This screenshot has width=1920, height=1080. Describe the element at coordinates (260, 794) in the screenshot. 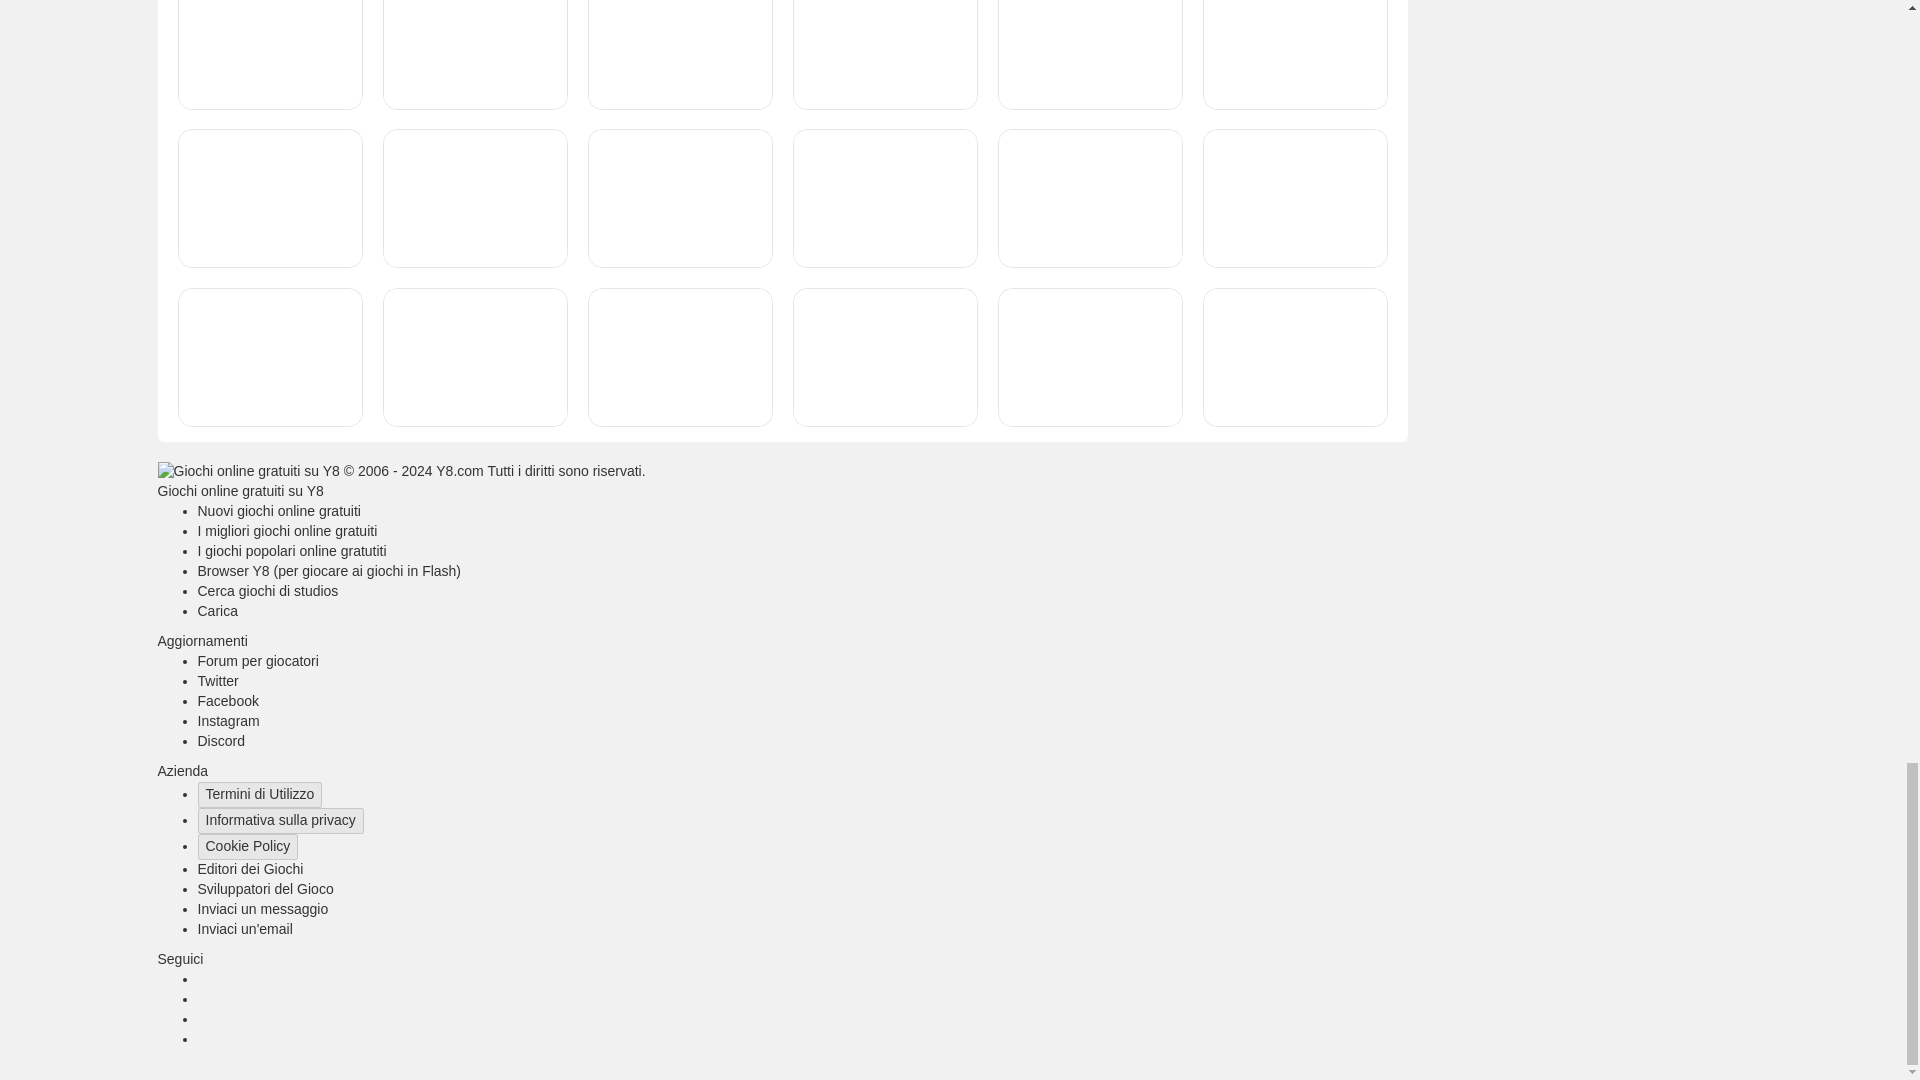

I see `Termini di Utilizzo` at that location.